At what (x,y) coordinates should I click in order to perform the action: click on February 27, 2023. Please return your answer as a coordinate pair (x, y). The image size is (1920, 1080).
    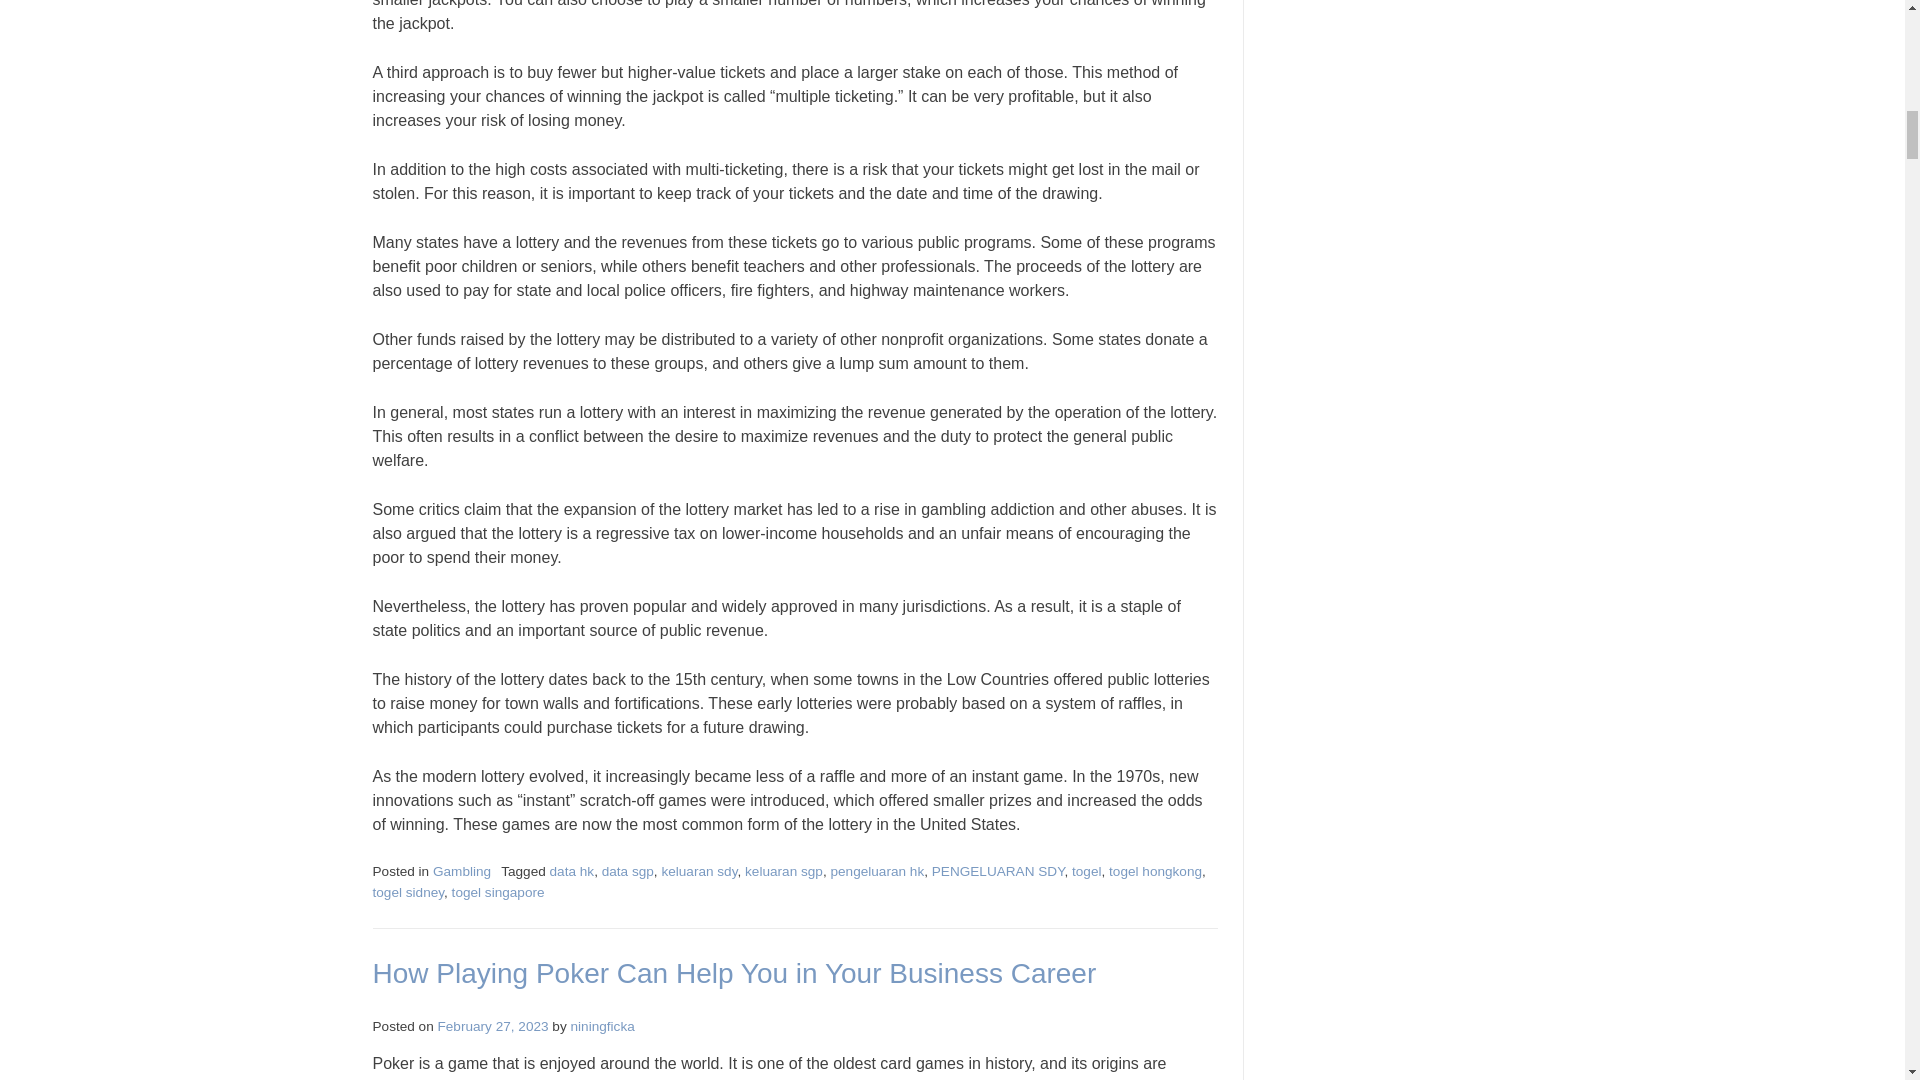
    Looking at the image, I should click on (493, 1026).